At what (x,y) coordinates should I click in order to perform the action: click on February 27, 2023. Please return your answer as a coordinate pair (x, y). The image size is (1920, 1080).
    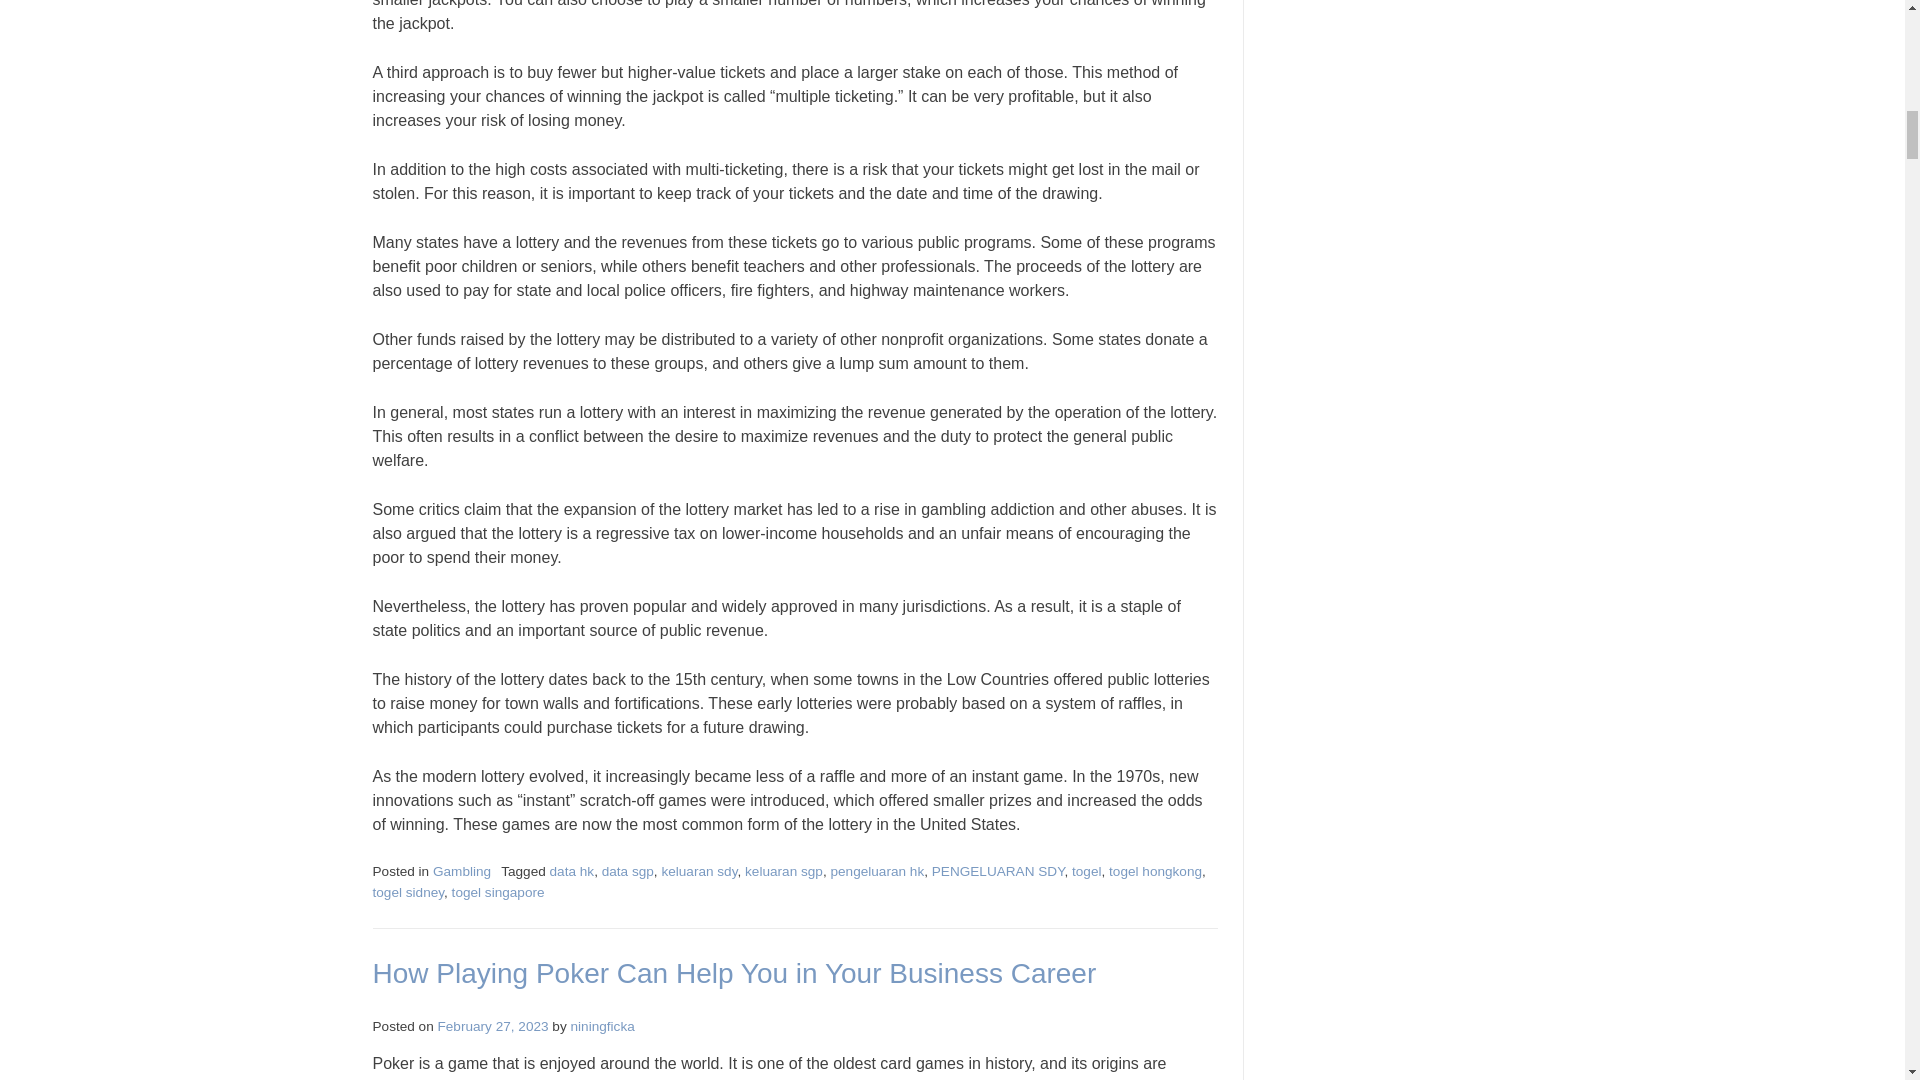
    Looking at the image, I should click on (493, 1026).